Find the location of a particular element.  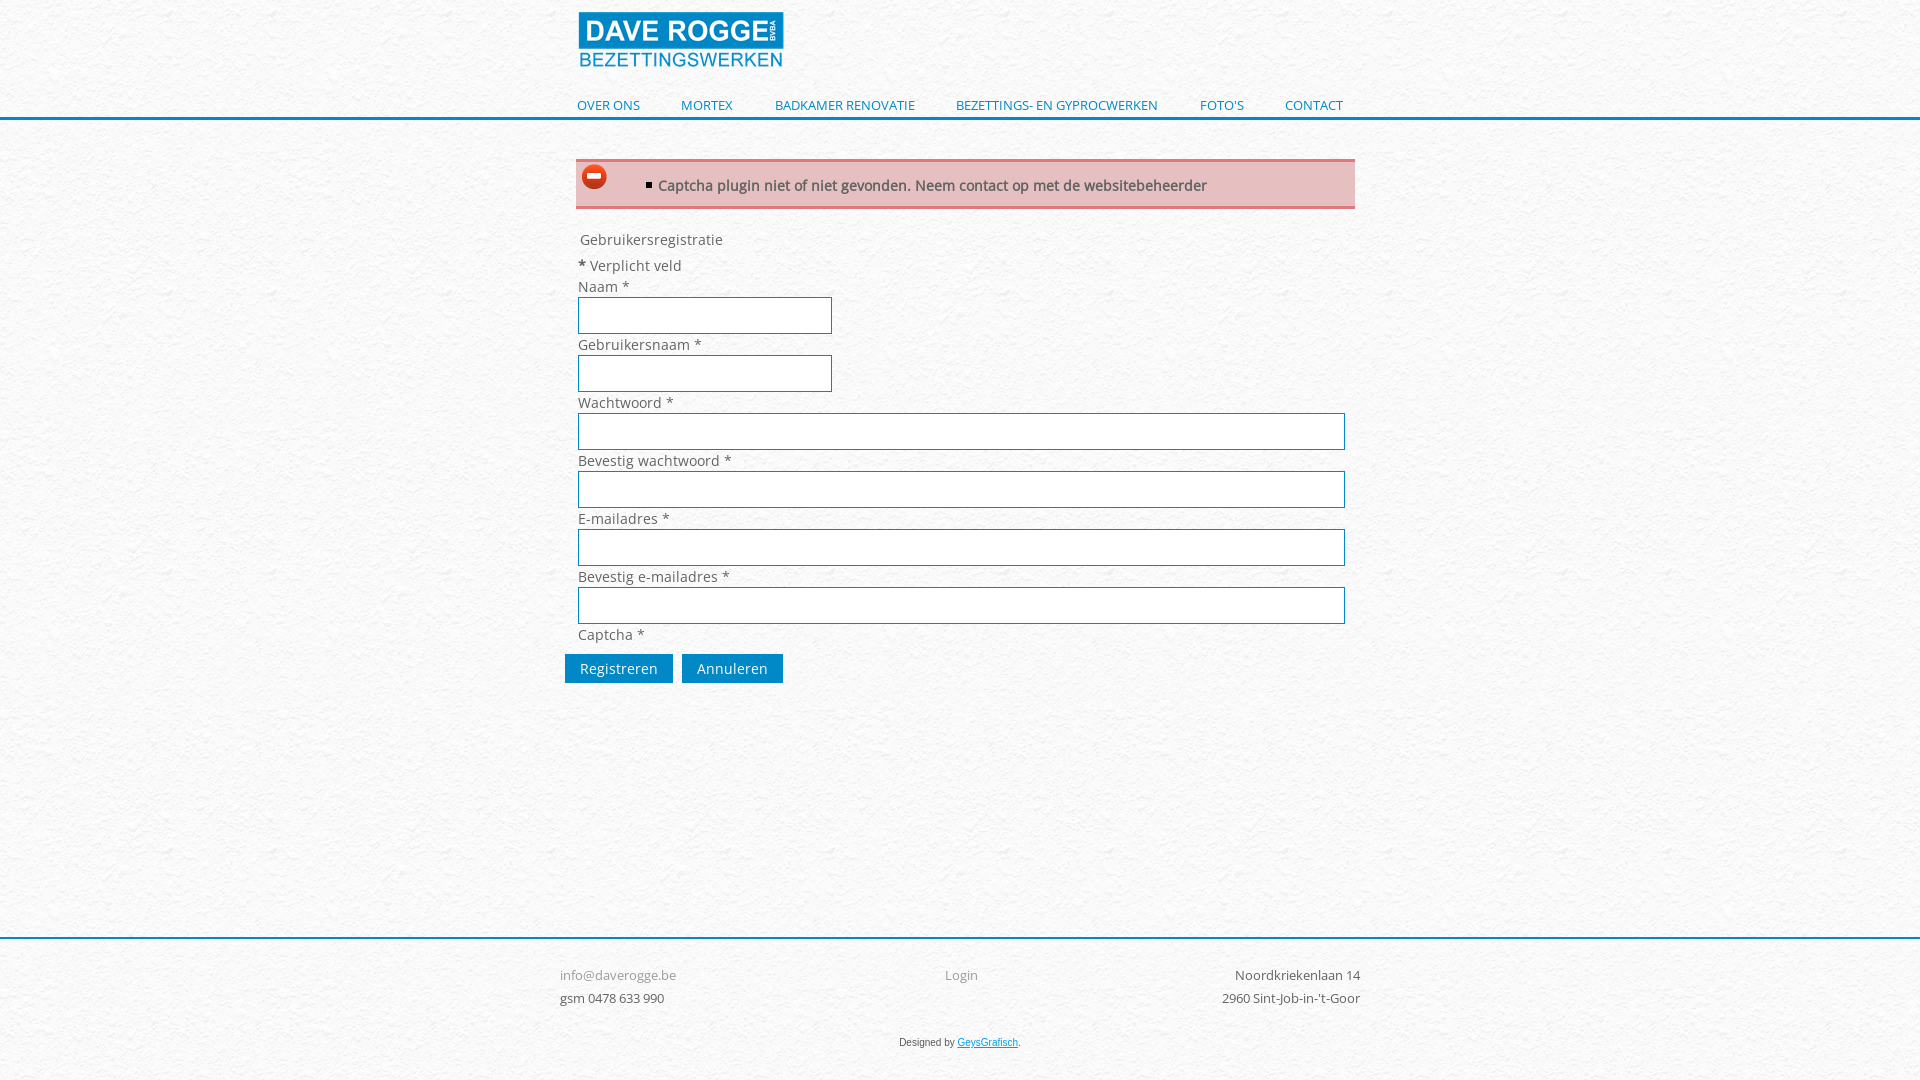

CONTACT is located at coordinates (1314, 105).